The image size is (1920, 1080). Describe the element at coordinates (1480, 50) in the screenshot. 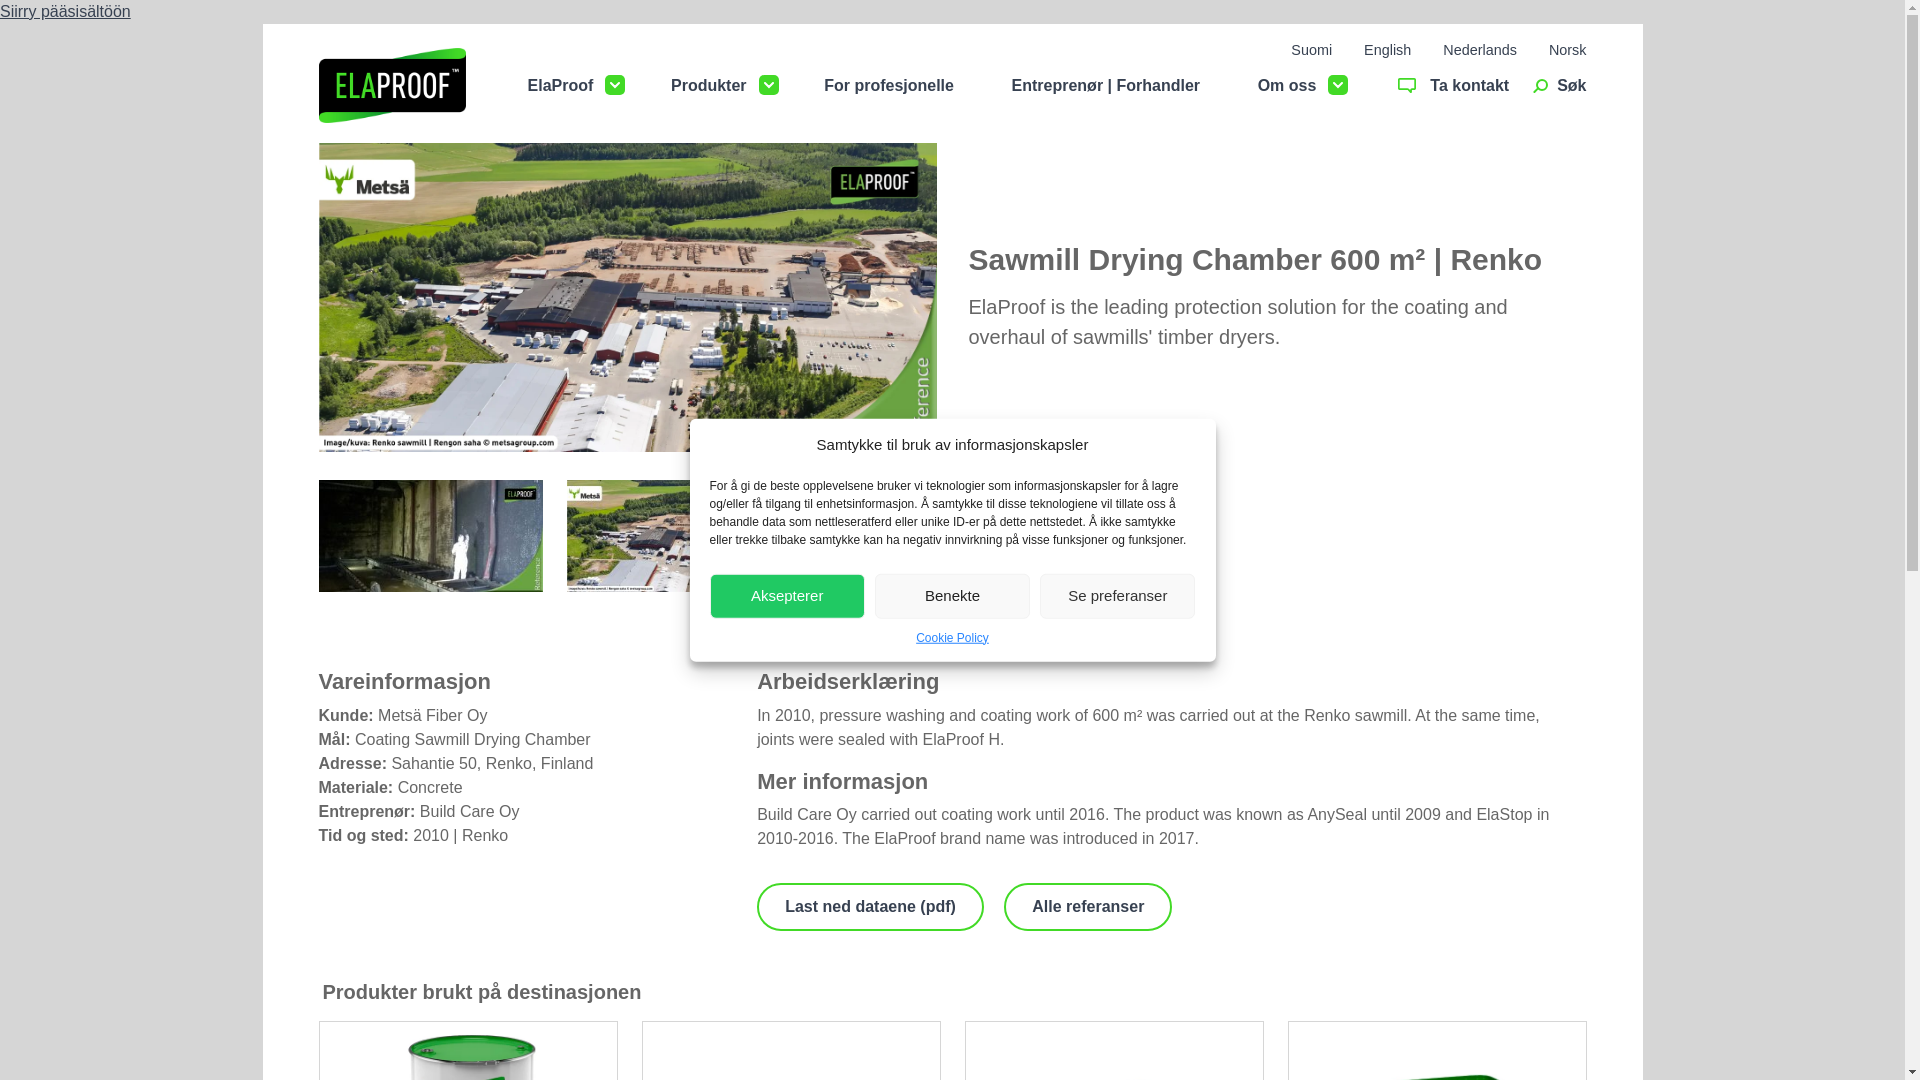

I see `Nederlands` at that location.